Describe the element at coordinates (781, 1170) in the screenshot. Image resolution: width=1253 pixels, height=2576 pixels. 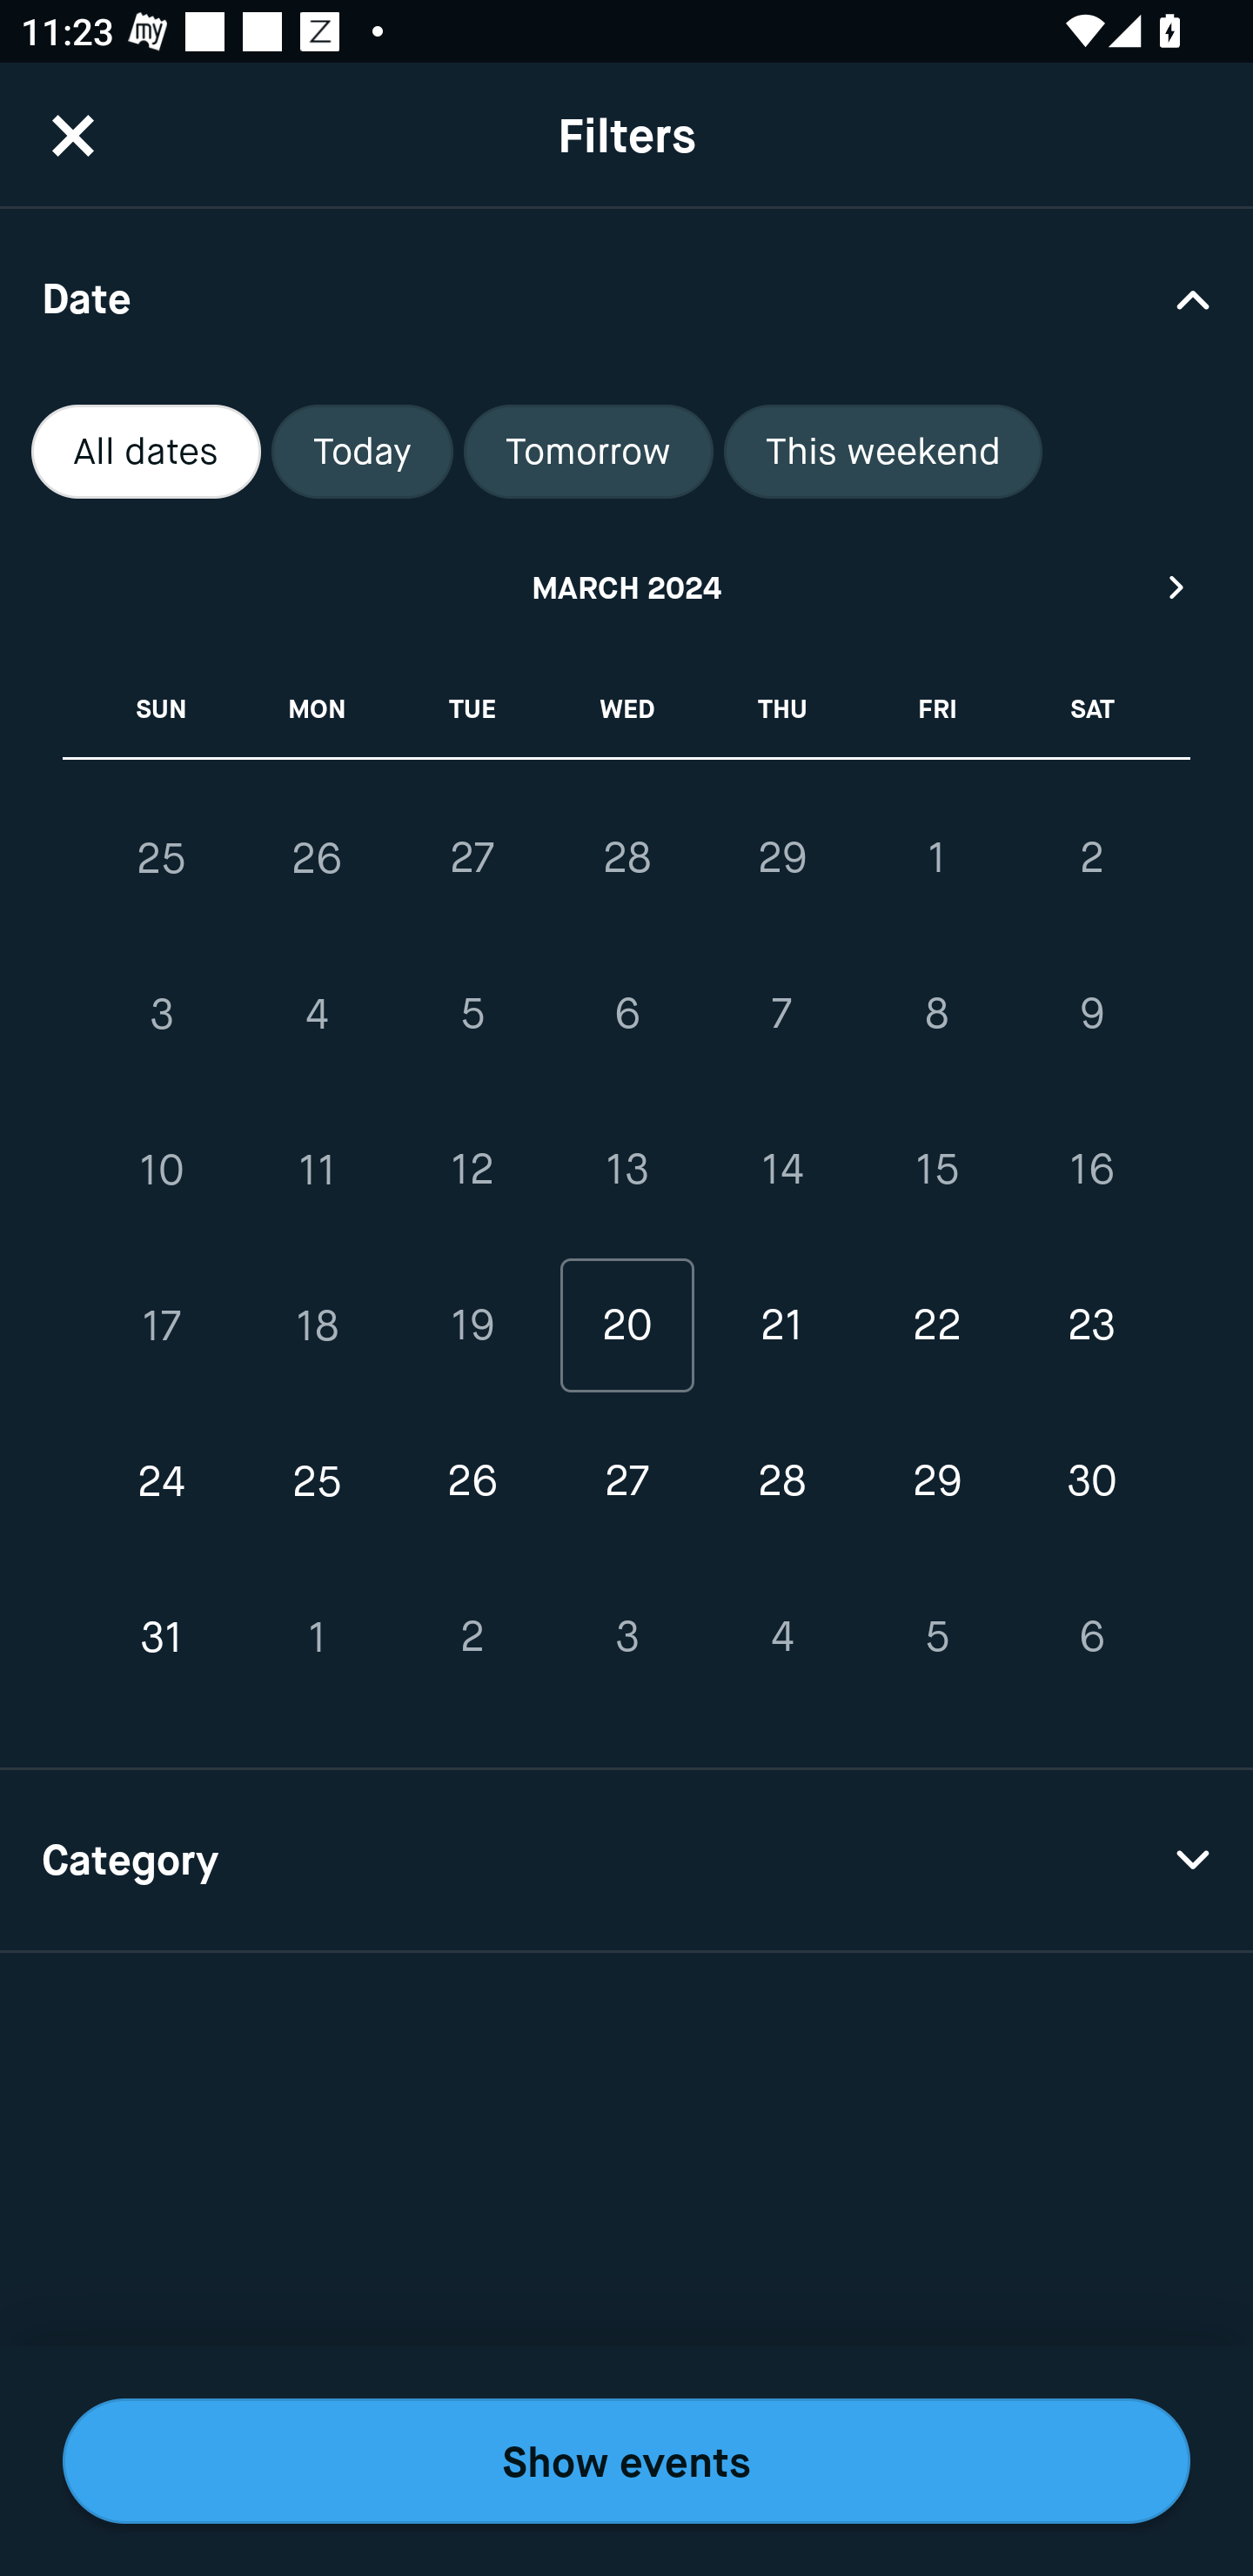
I see `14` at that location.